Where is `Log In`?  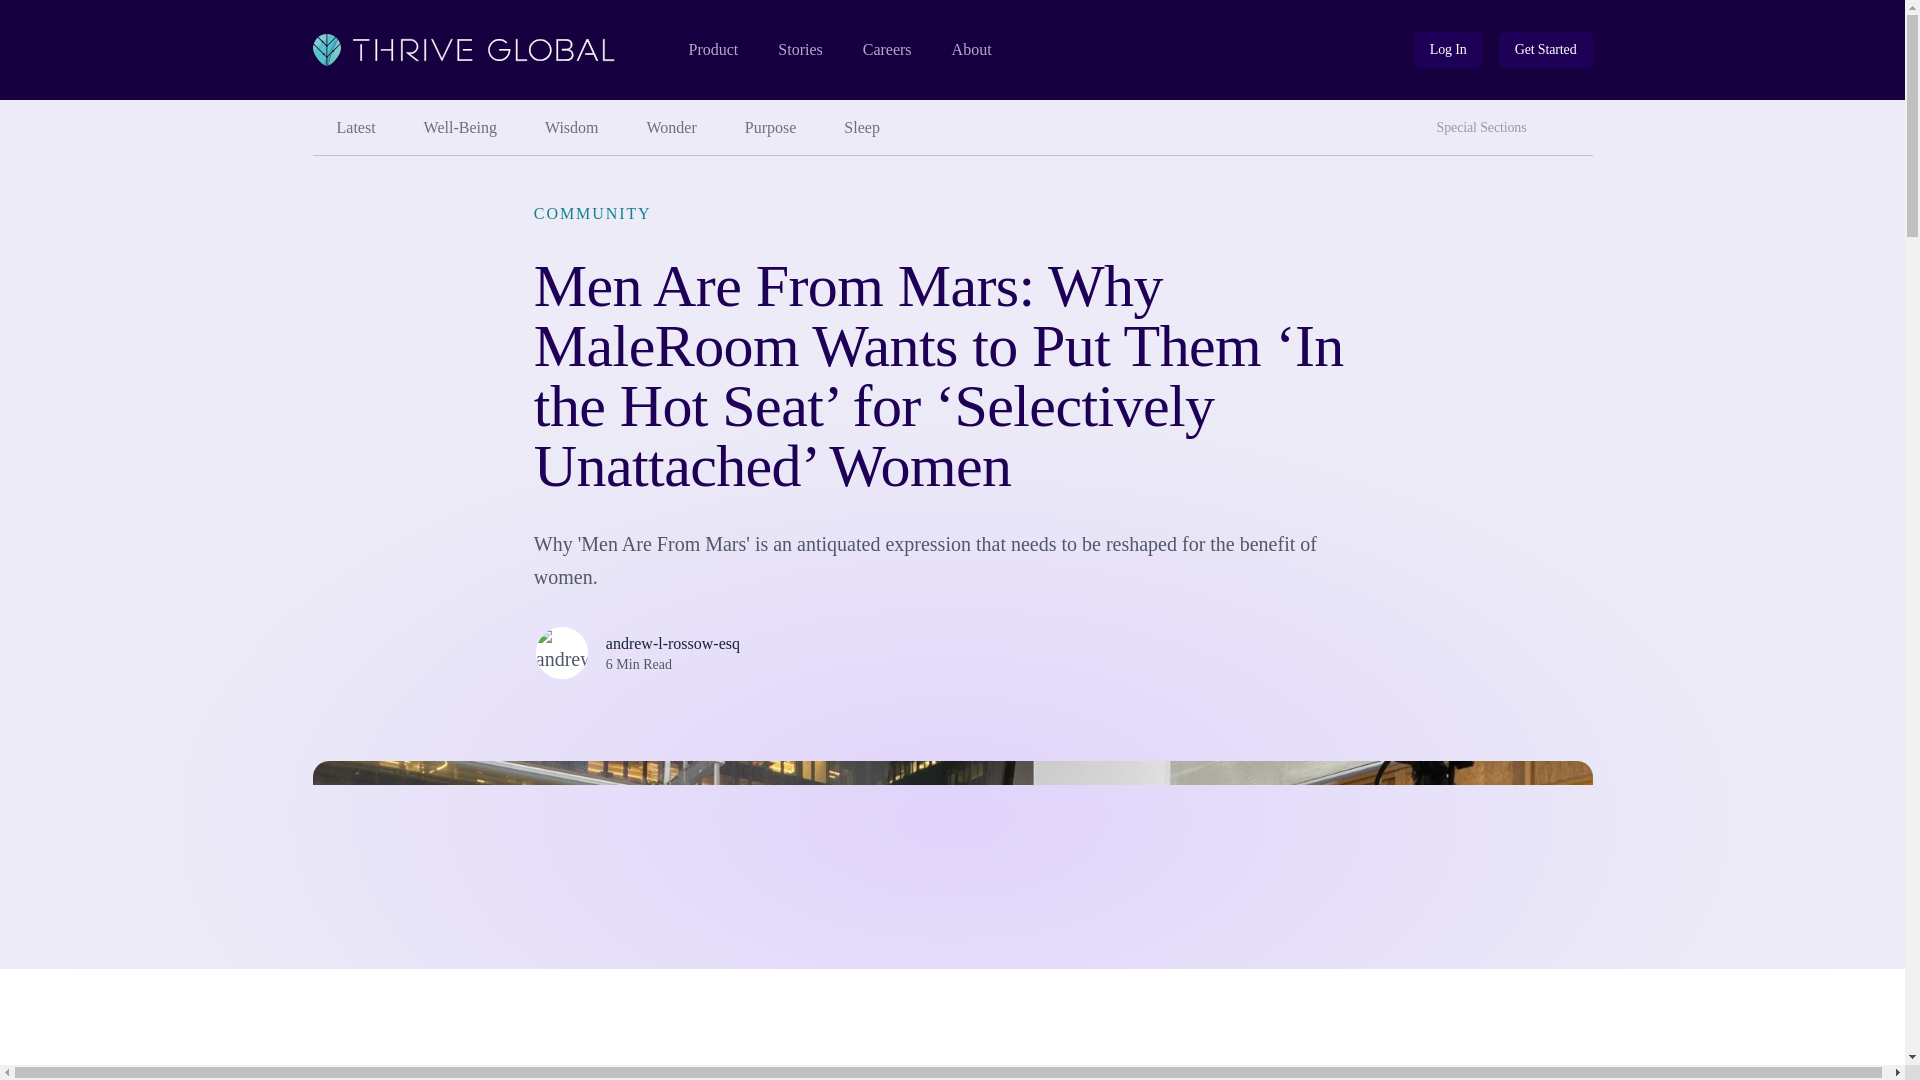
Log In is located at coordinates (1448, 50).